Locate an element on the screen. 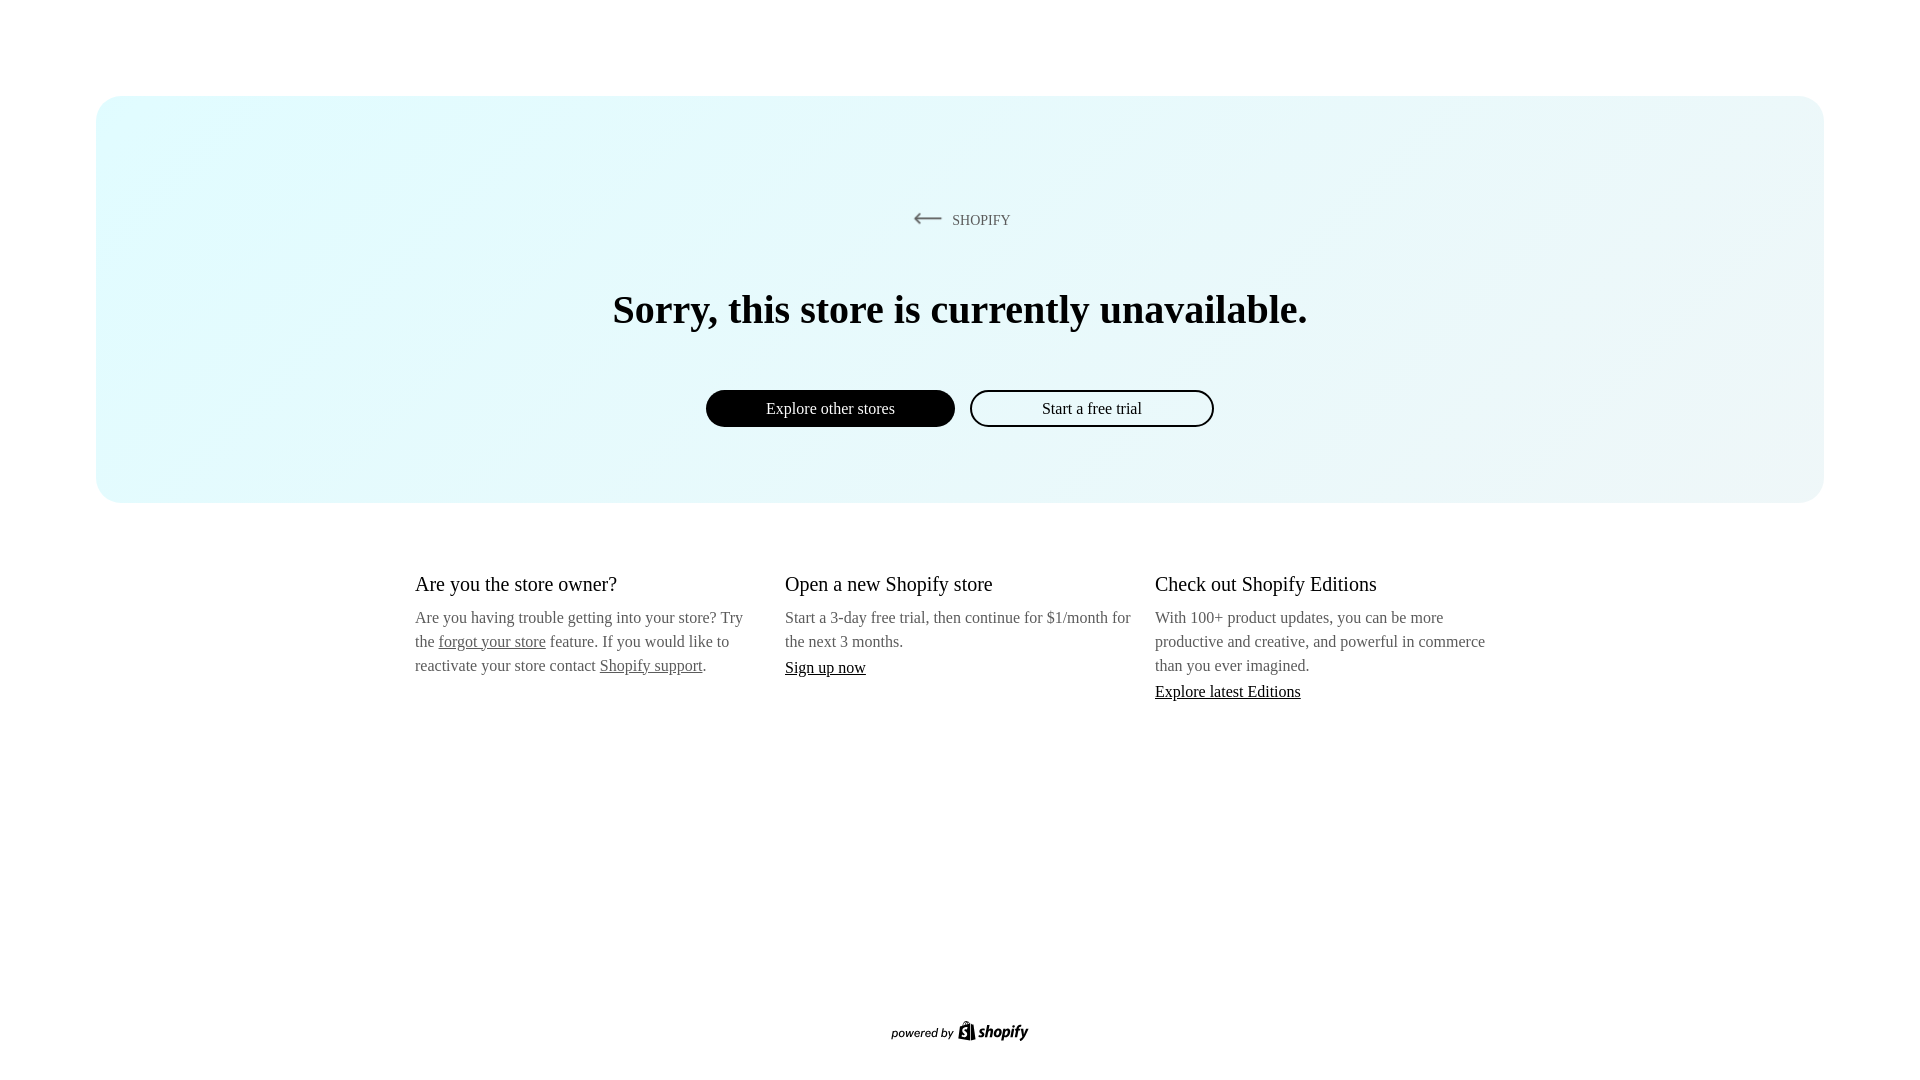 The width and height of the screenshot is (1920, 1080). Start a free trial is located at coordinates (1091, 408).